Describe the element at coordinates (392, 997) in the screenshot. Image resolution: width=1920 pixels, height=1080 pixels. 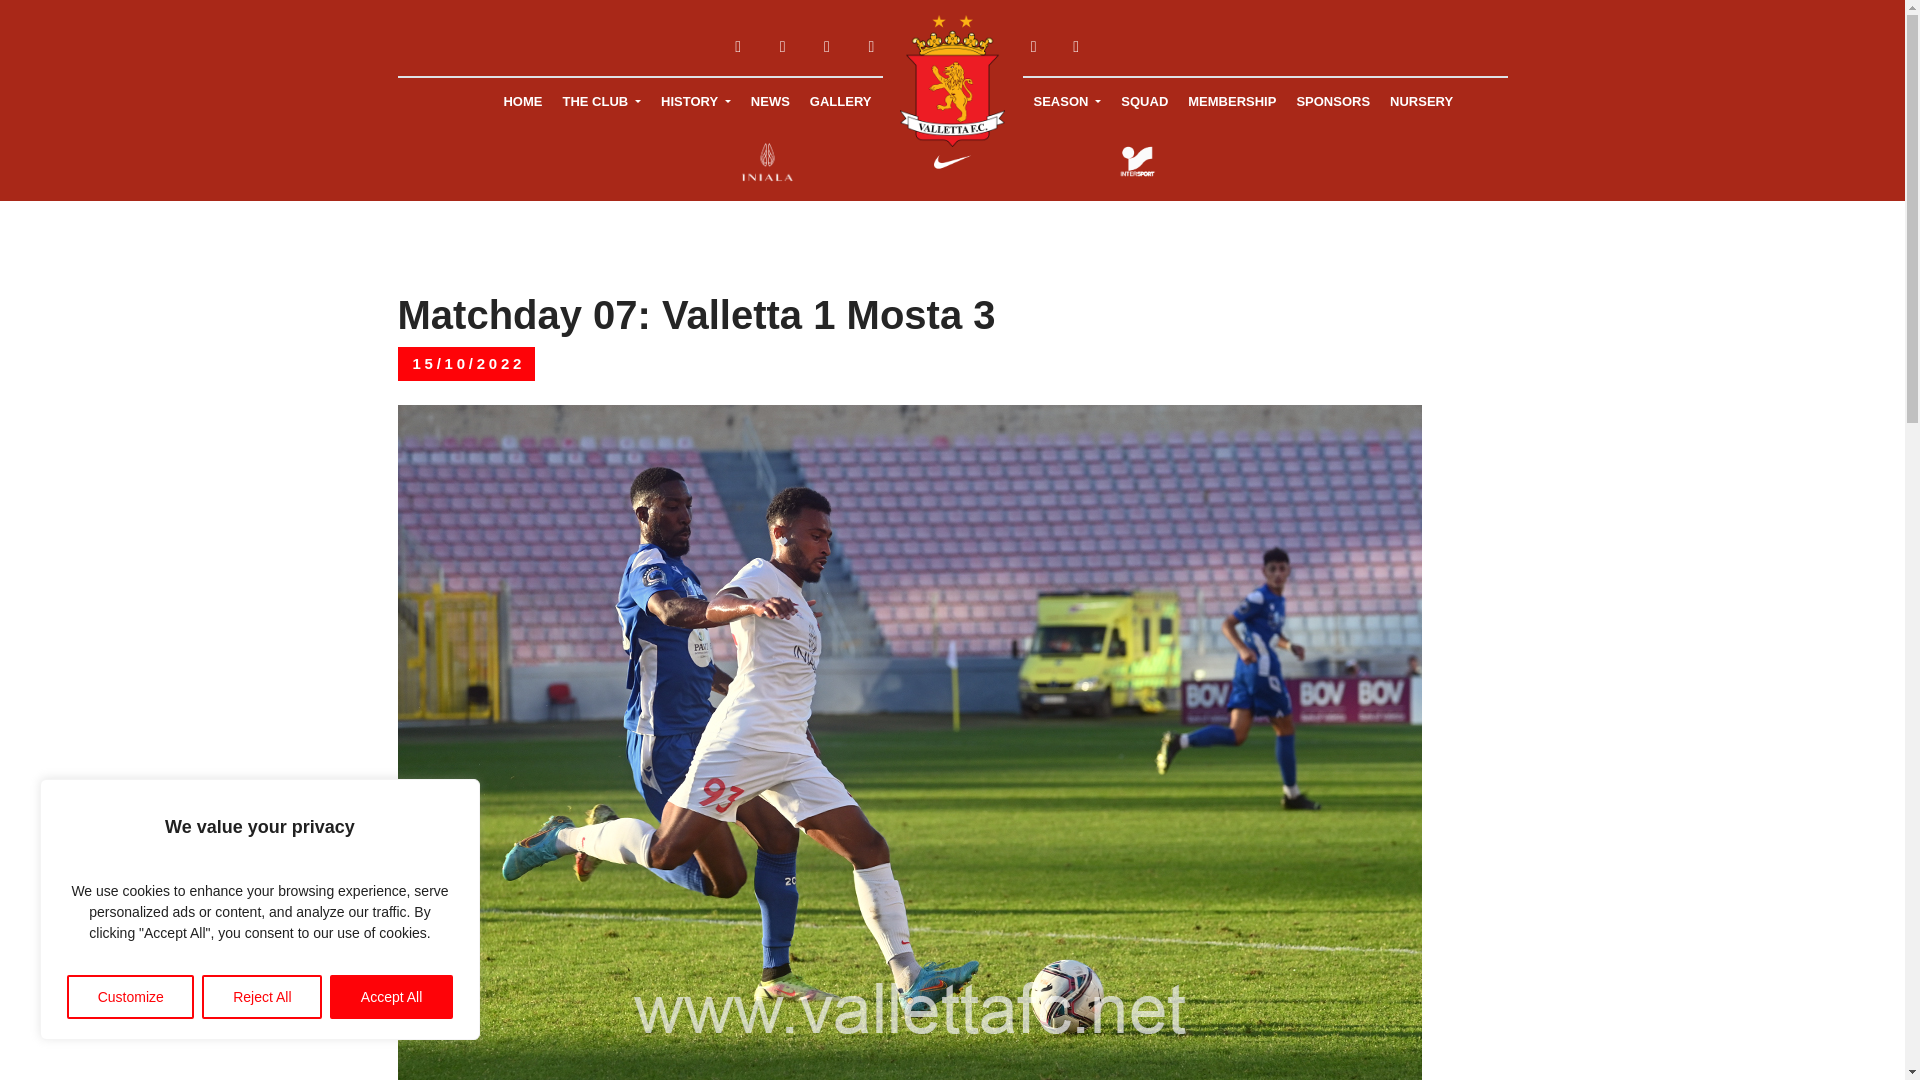
I see `Accept All` at that location.